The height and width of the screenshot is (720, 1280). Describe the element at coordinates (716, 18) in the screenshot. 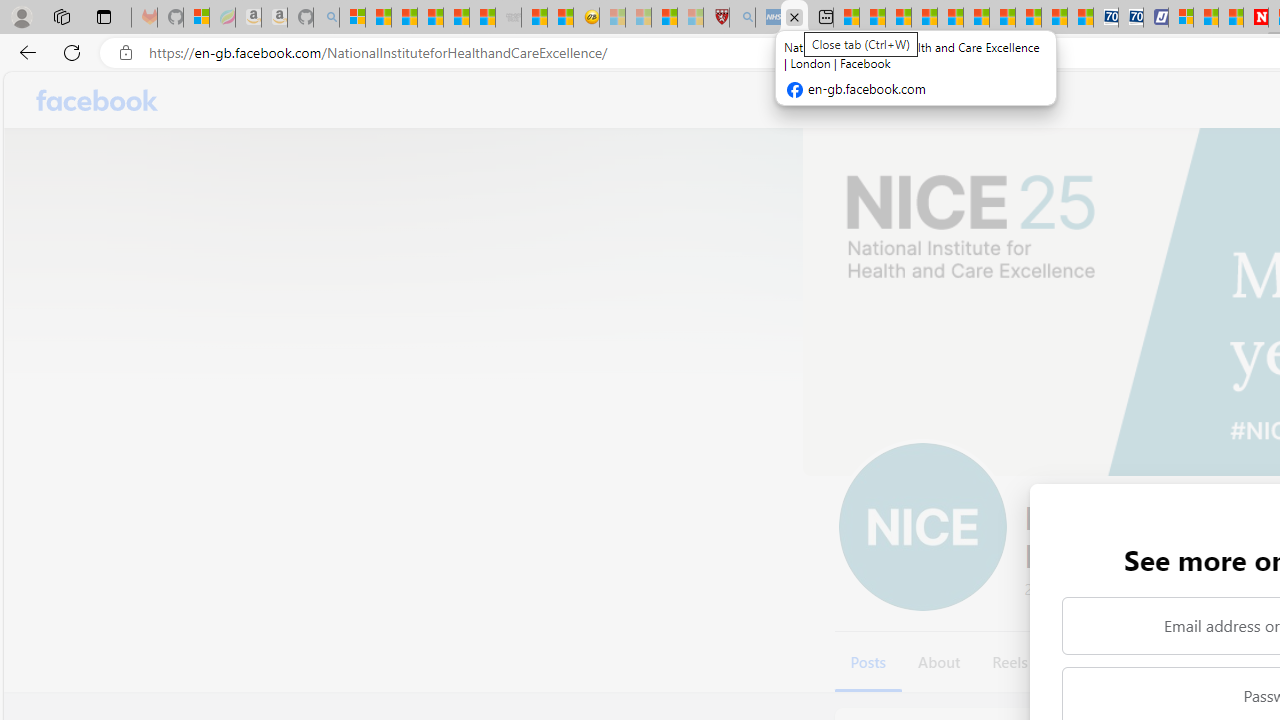

I see `Robert H. Shmerling, MD - Harvard Health` at that location.